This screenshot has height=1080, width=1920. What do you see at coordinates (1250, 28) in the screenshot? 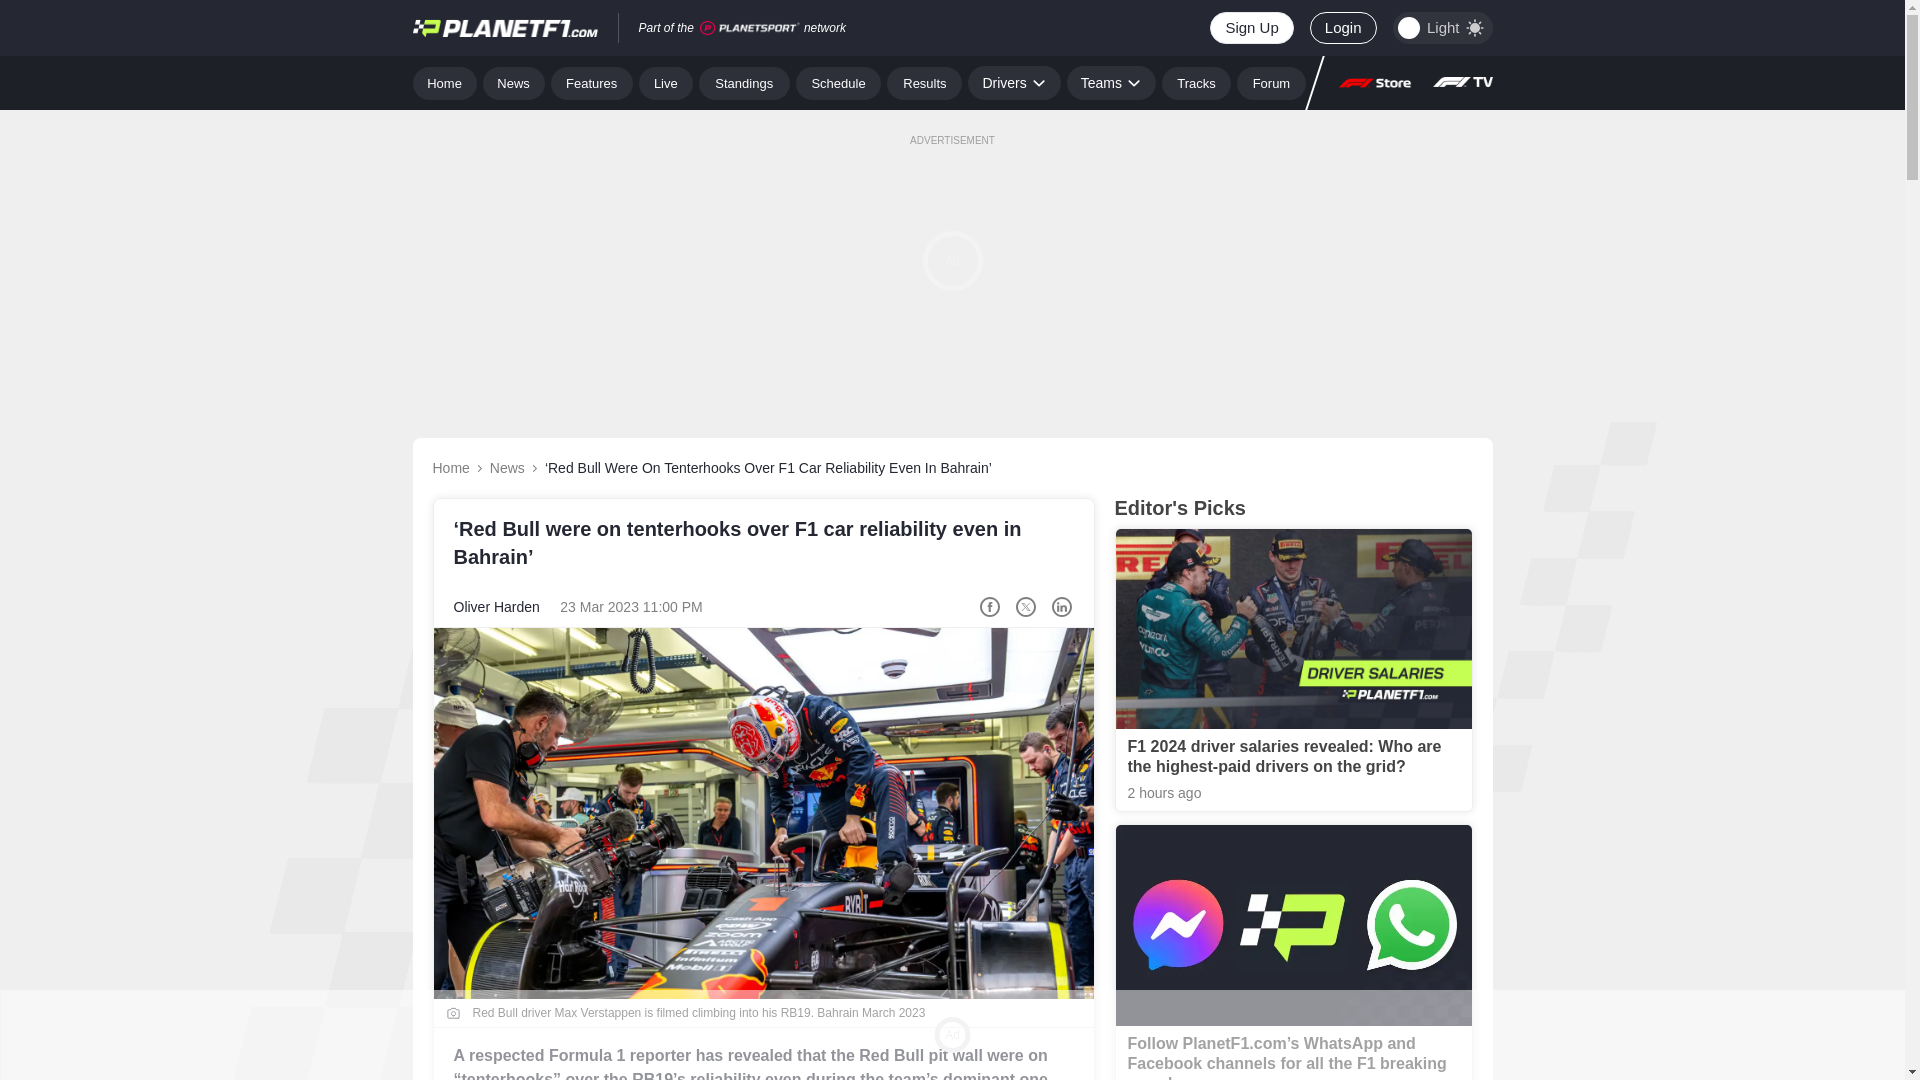
I see `Sign Up` at bounding box center [1250, 28].